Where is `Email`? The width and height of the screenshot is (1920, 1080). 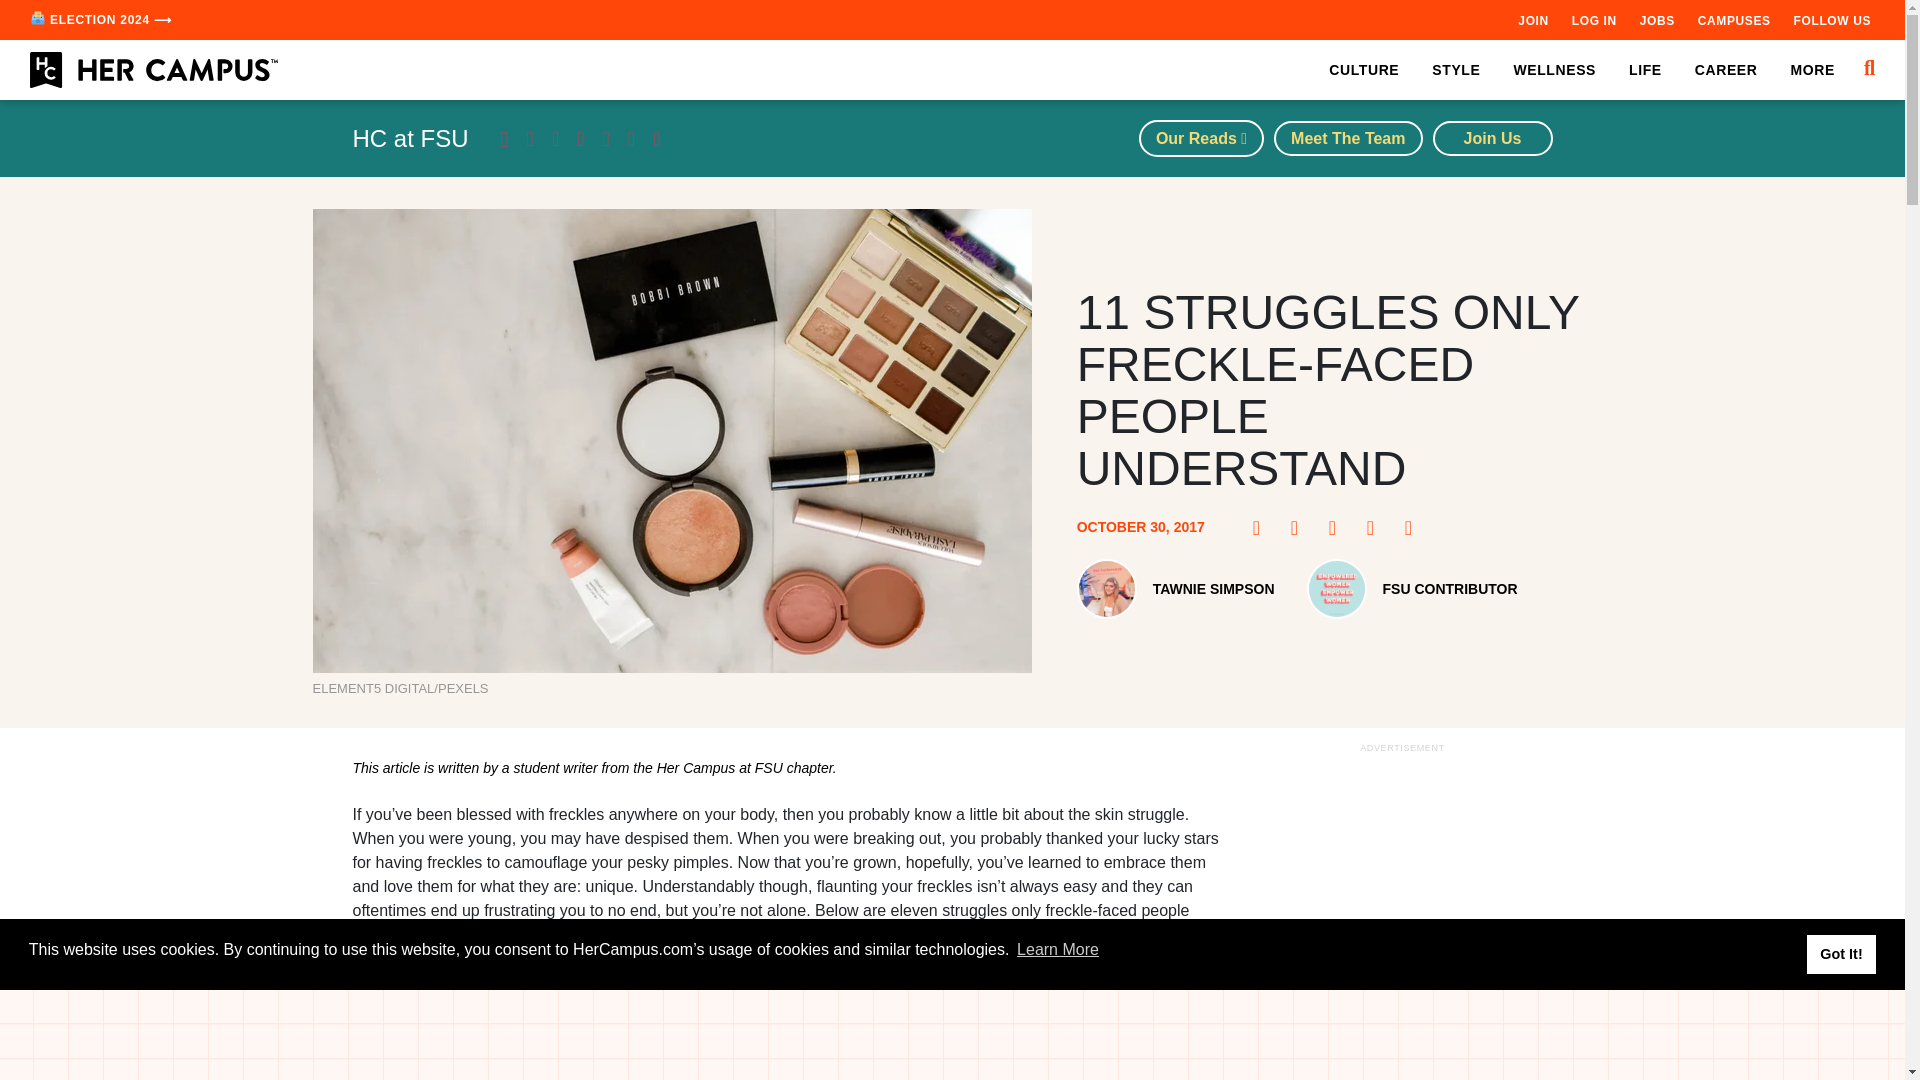 Email is located at coordinates (1414, 528).